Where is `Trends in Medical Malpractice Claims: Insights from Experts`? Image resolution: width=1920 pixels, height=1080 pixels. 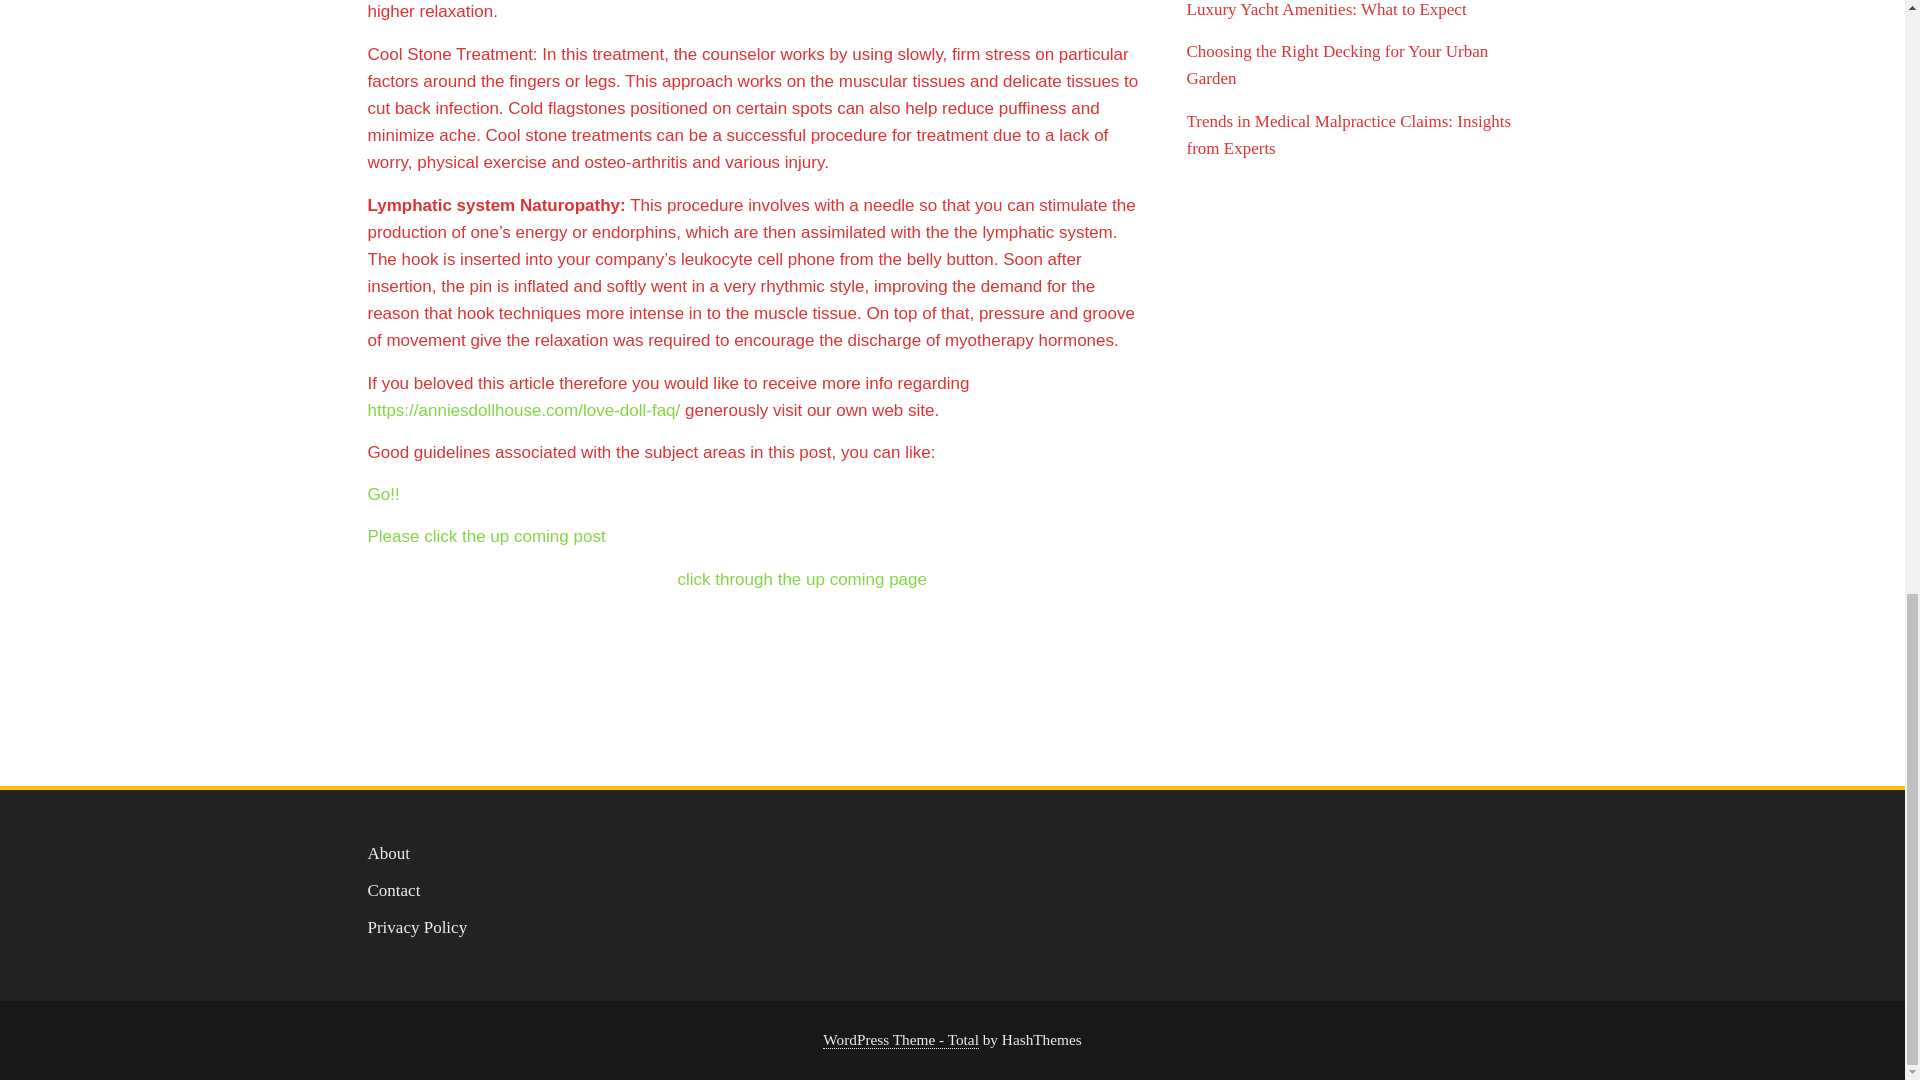
Trends in Medical Malpractice Claims: Insights from Experts is located at coordinates (1348, 134).